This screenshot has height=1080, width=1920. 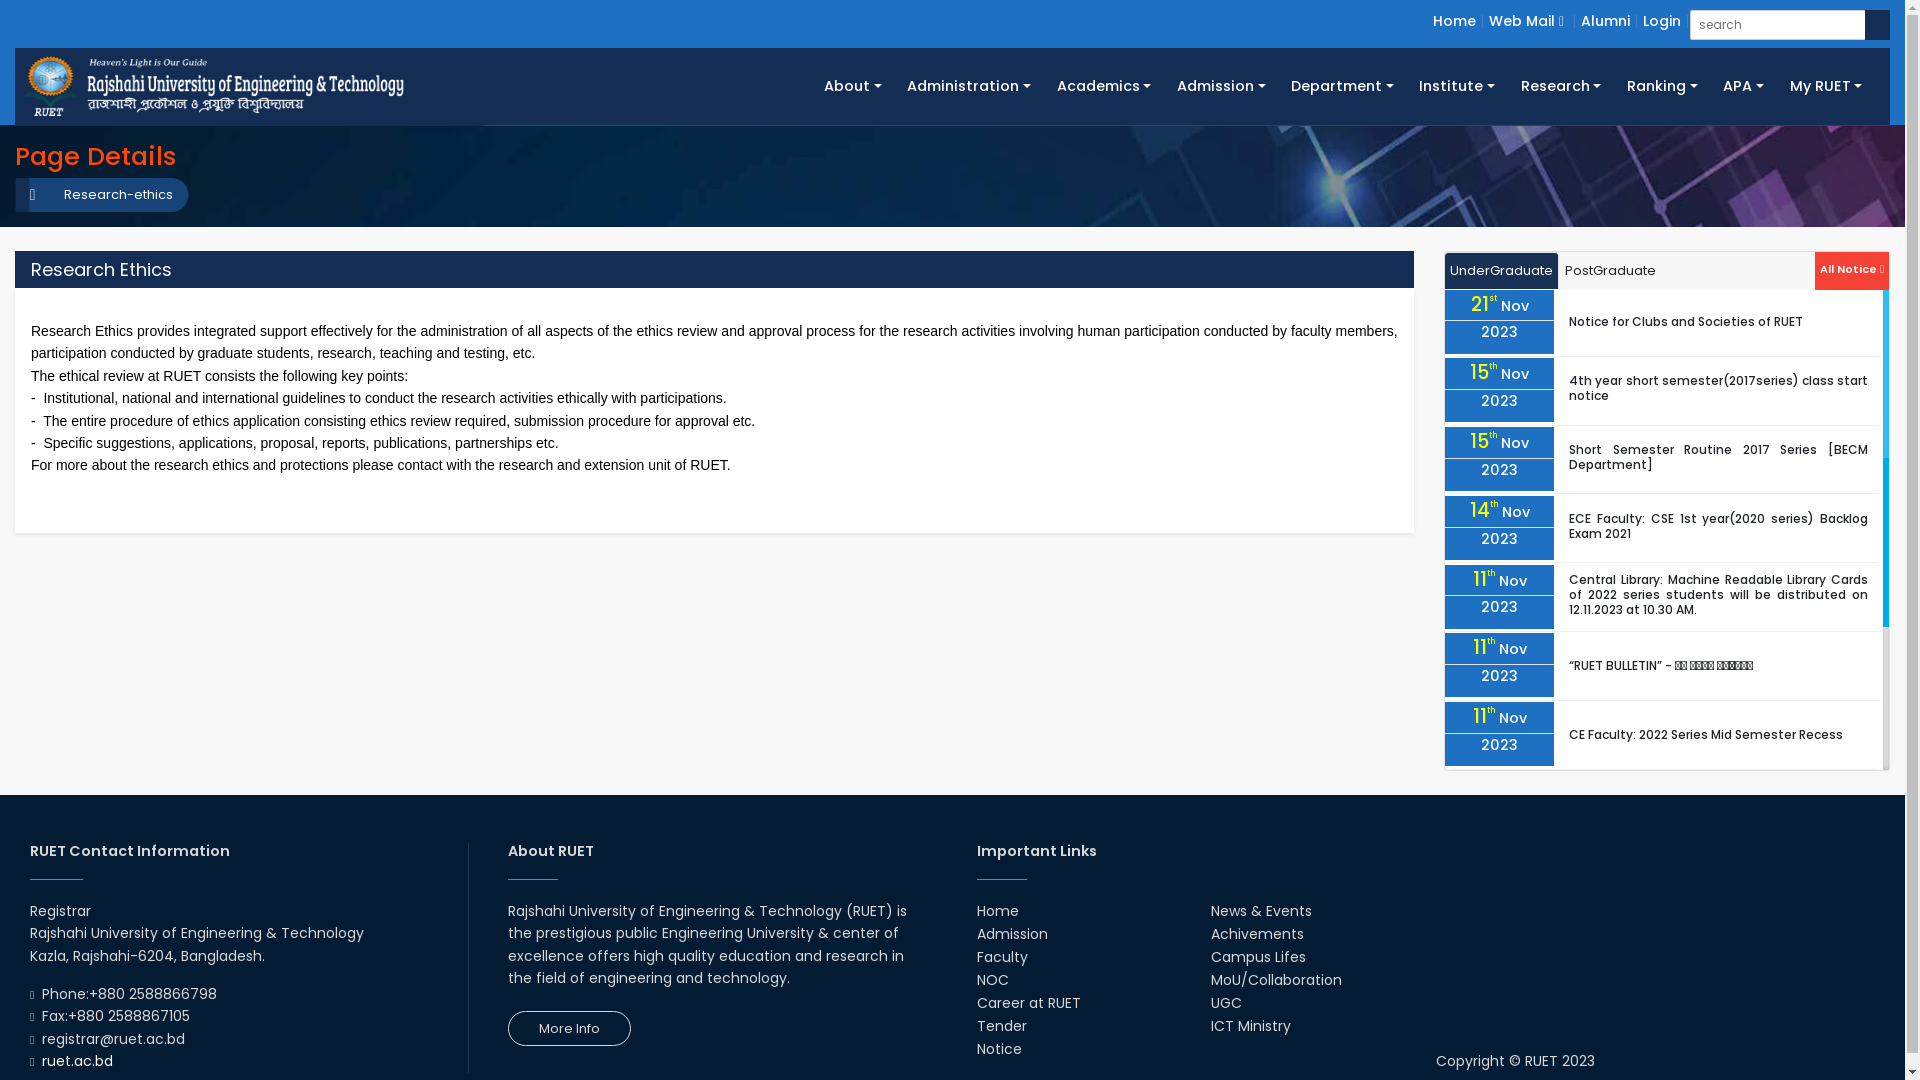 I want to click on 4th year short semester(2017series) class start notice, so click(x=1718, y=388).